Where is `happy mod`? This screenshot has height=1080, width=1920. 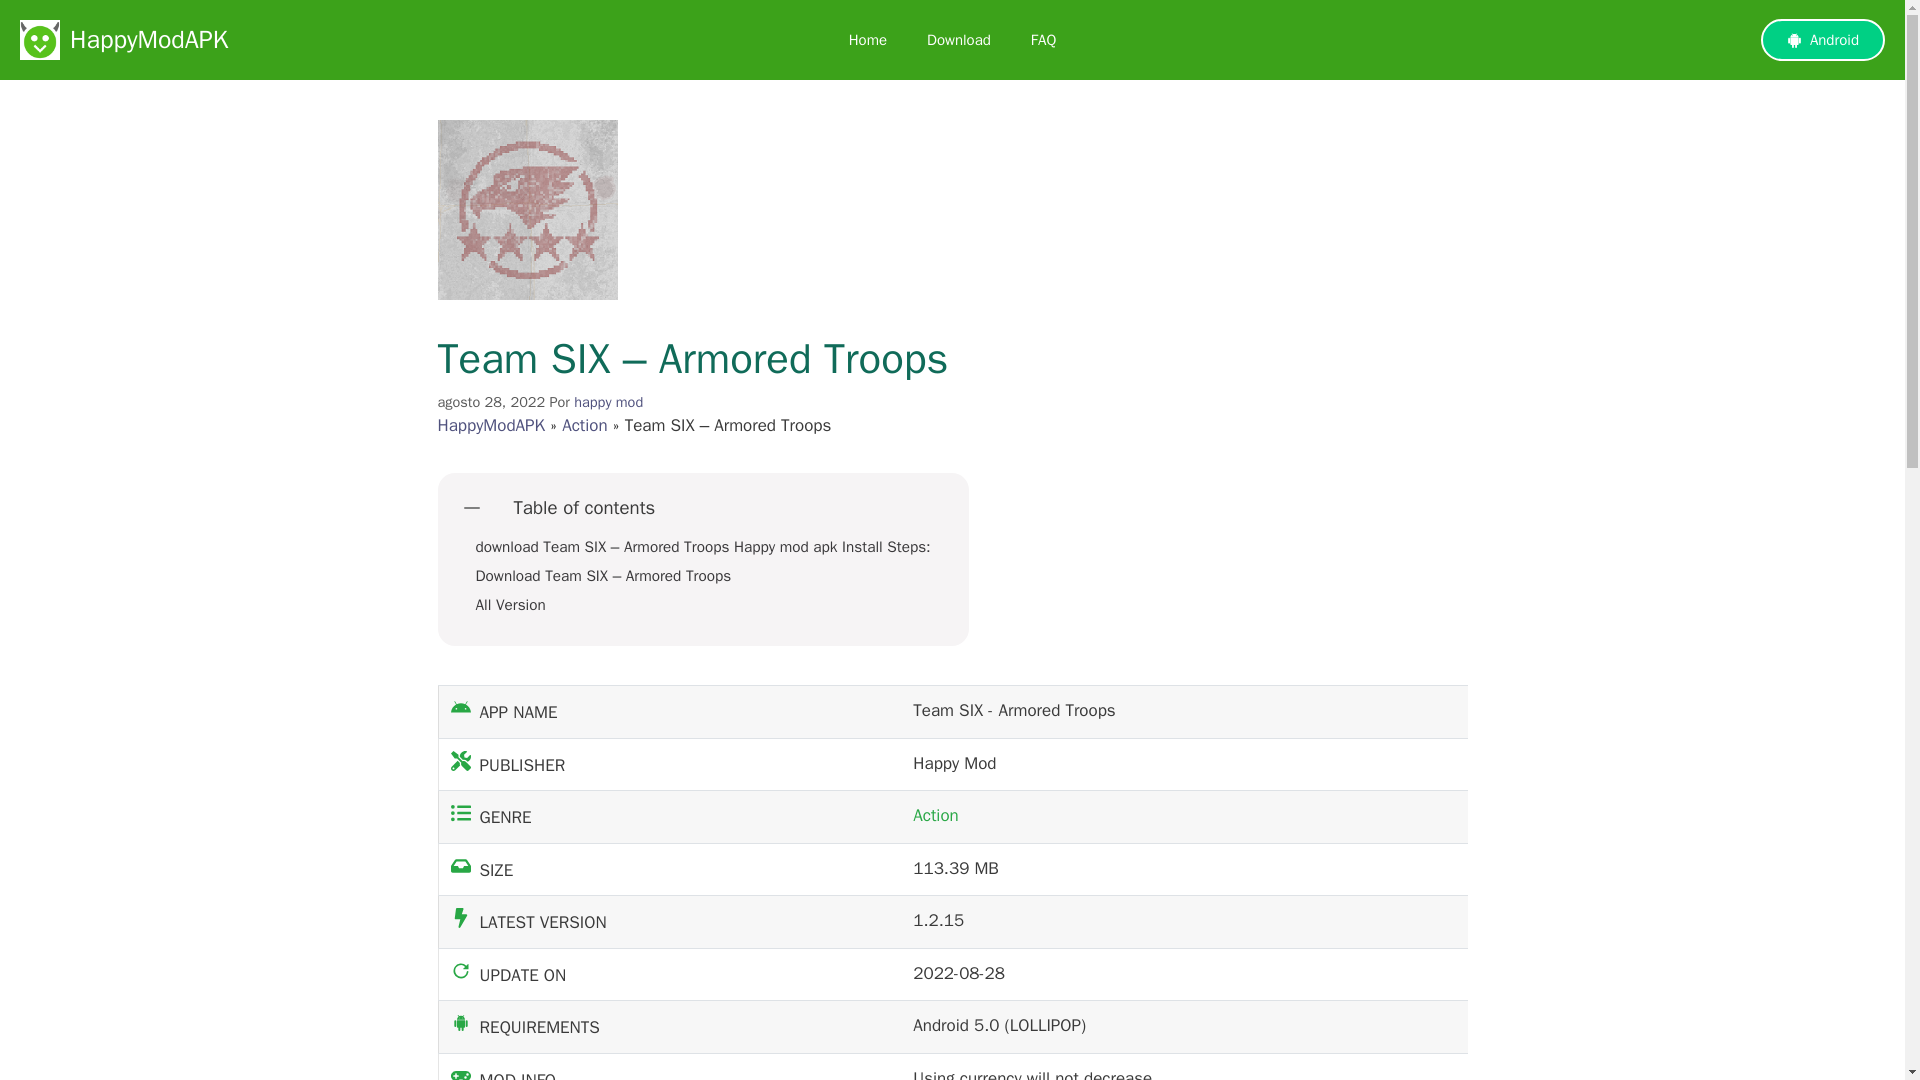
happy mod is located at coordinates (608, 402).